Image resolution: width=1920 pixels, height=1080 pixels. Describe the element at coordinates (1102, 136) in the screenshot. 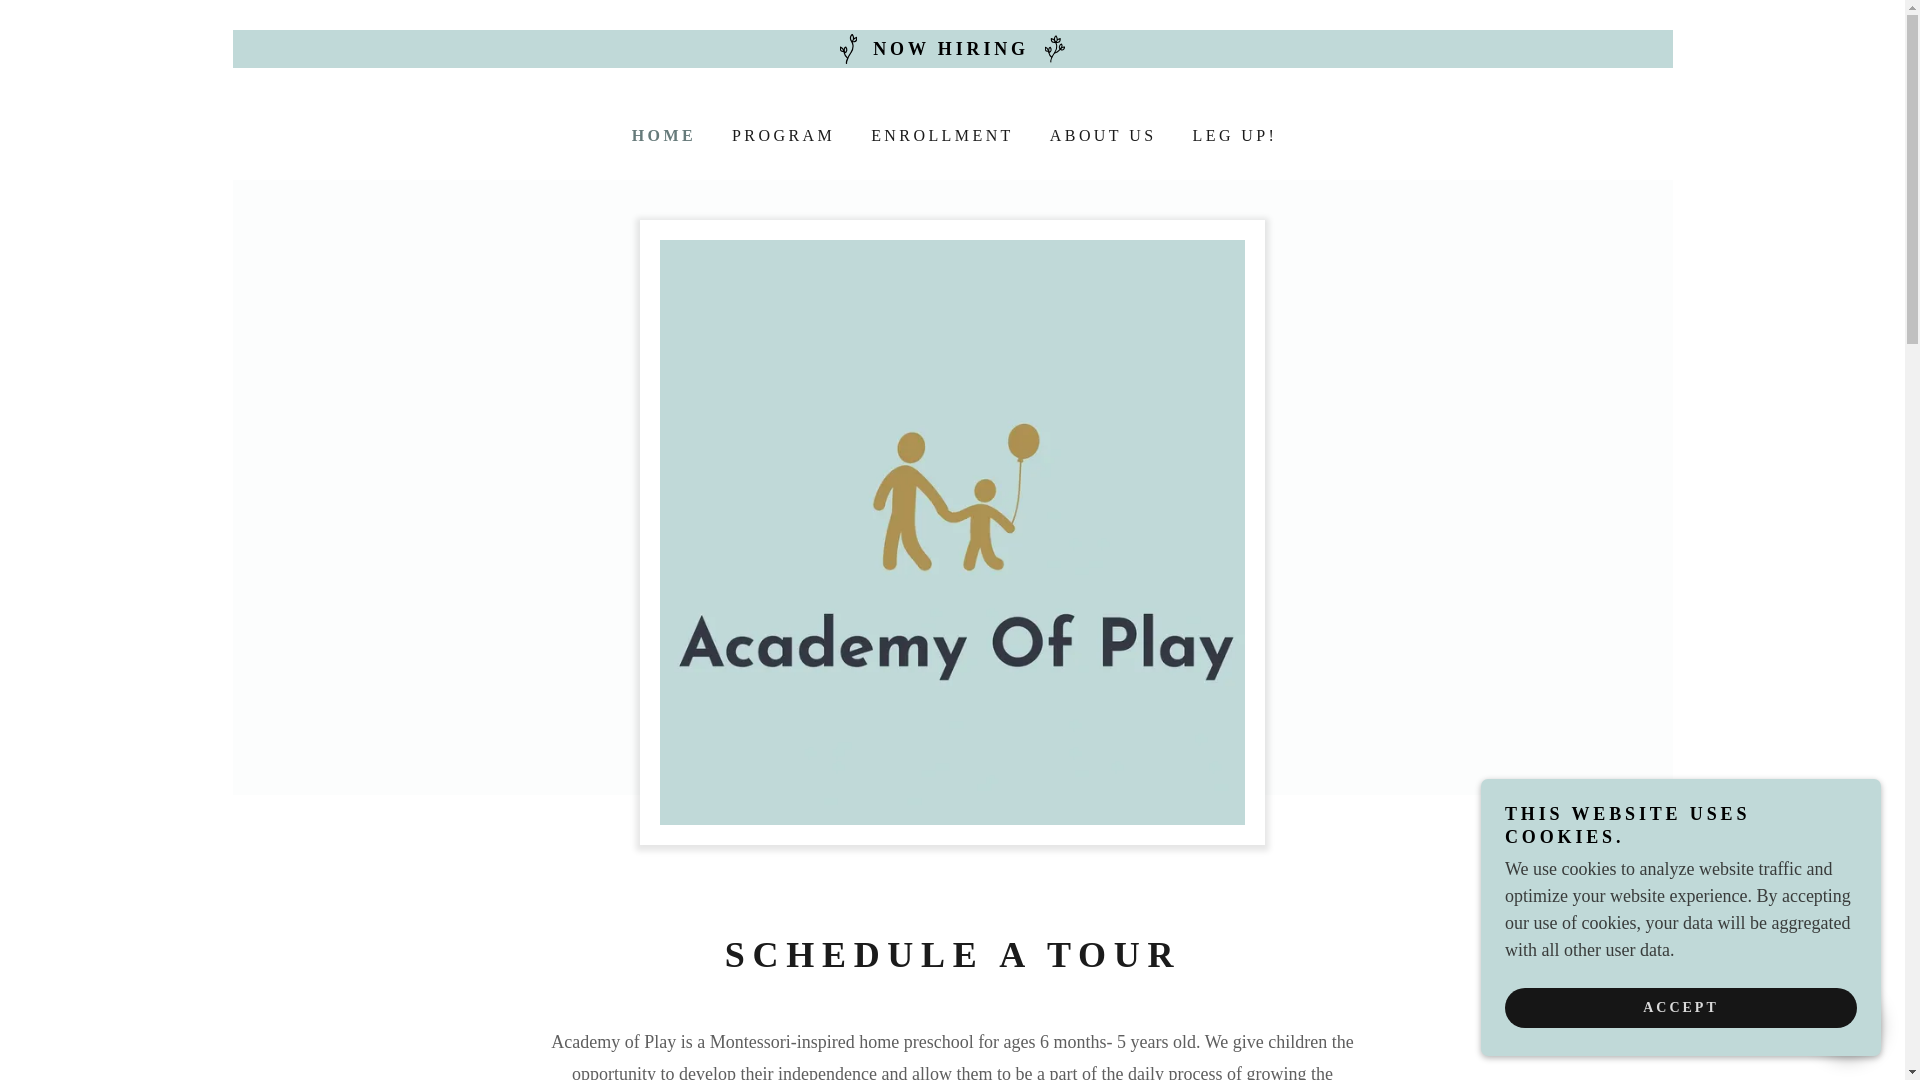

I see `ABOUT US` at that location.